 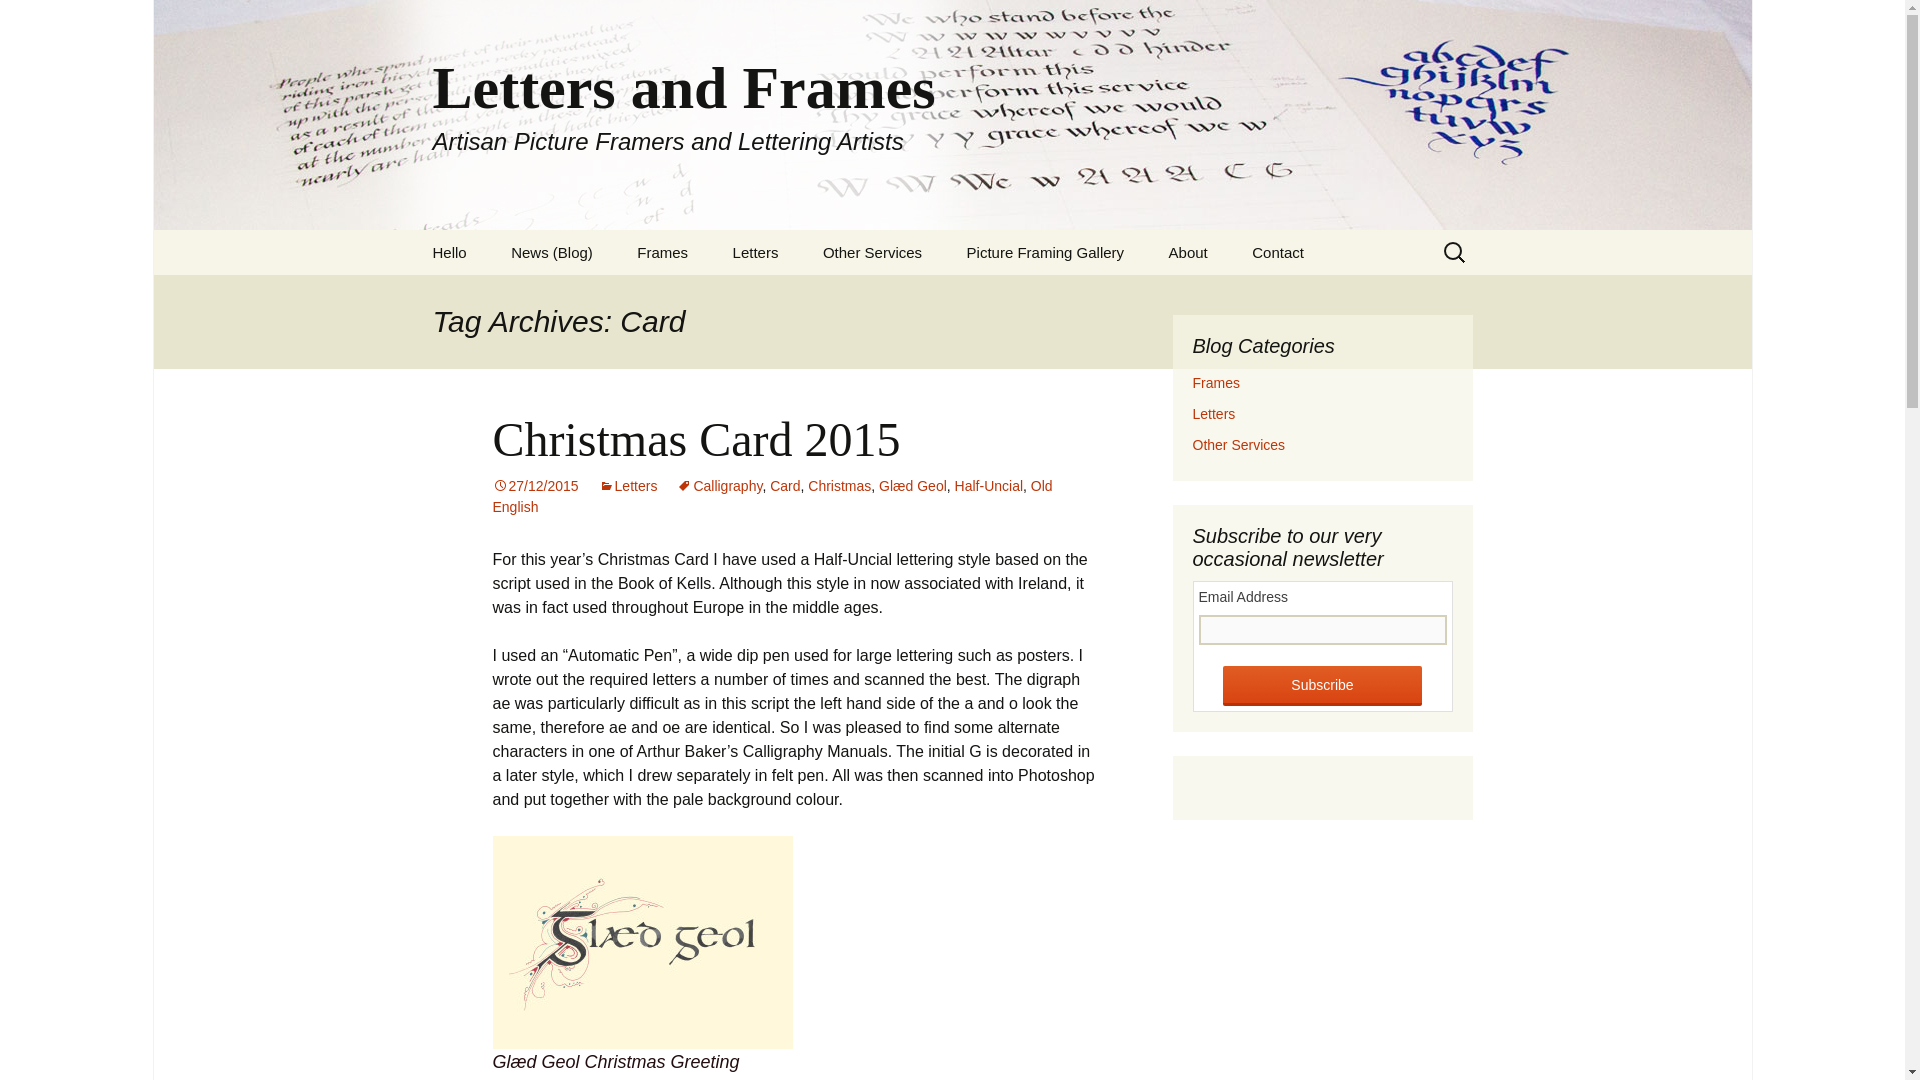 I want to click on Christmas, so click(x=840, y=486).